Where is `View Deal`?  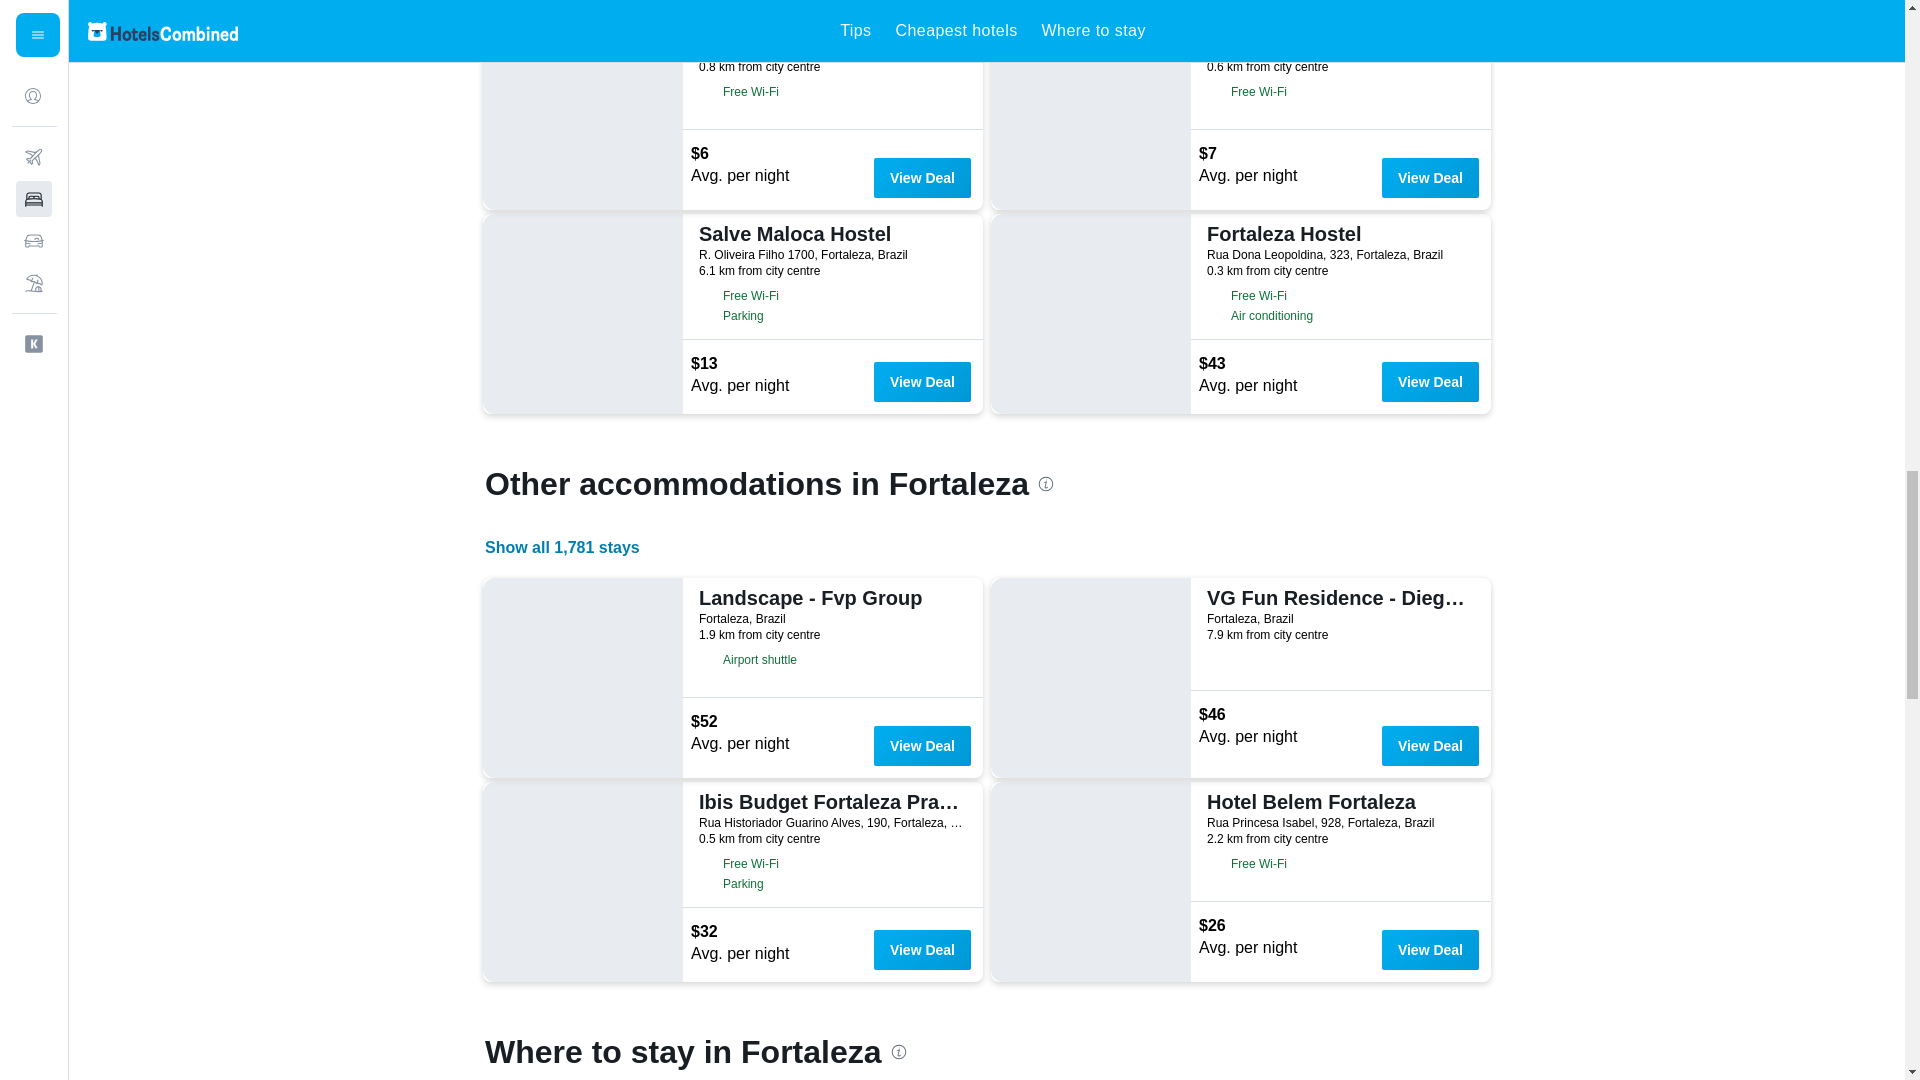 View Deal is located at coordinates (922, 177).